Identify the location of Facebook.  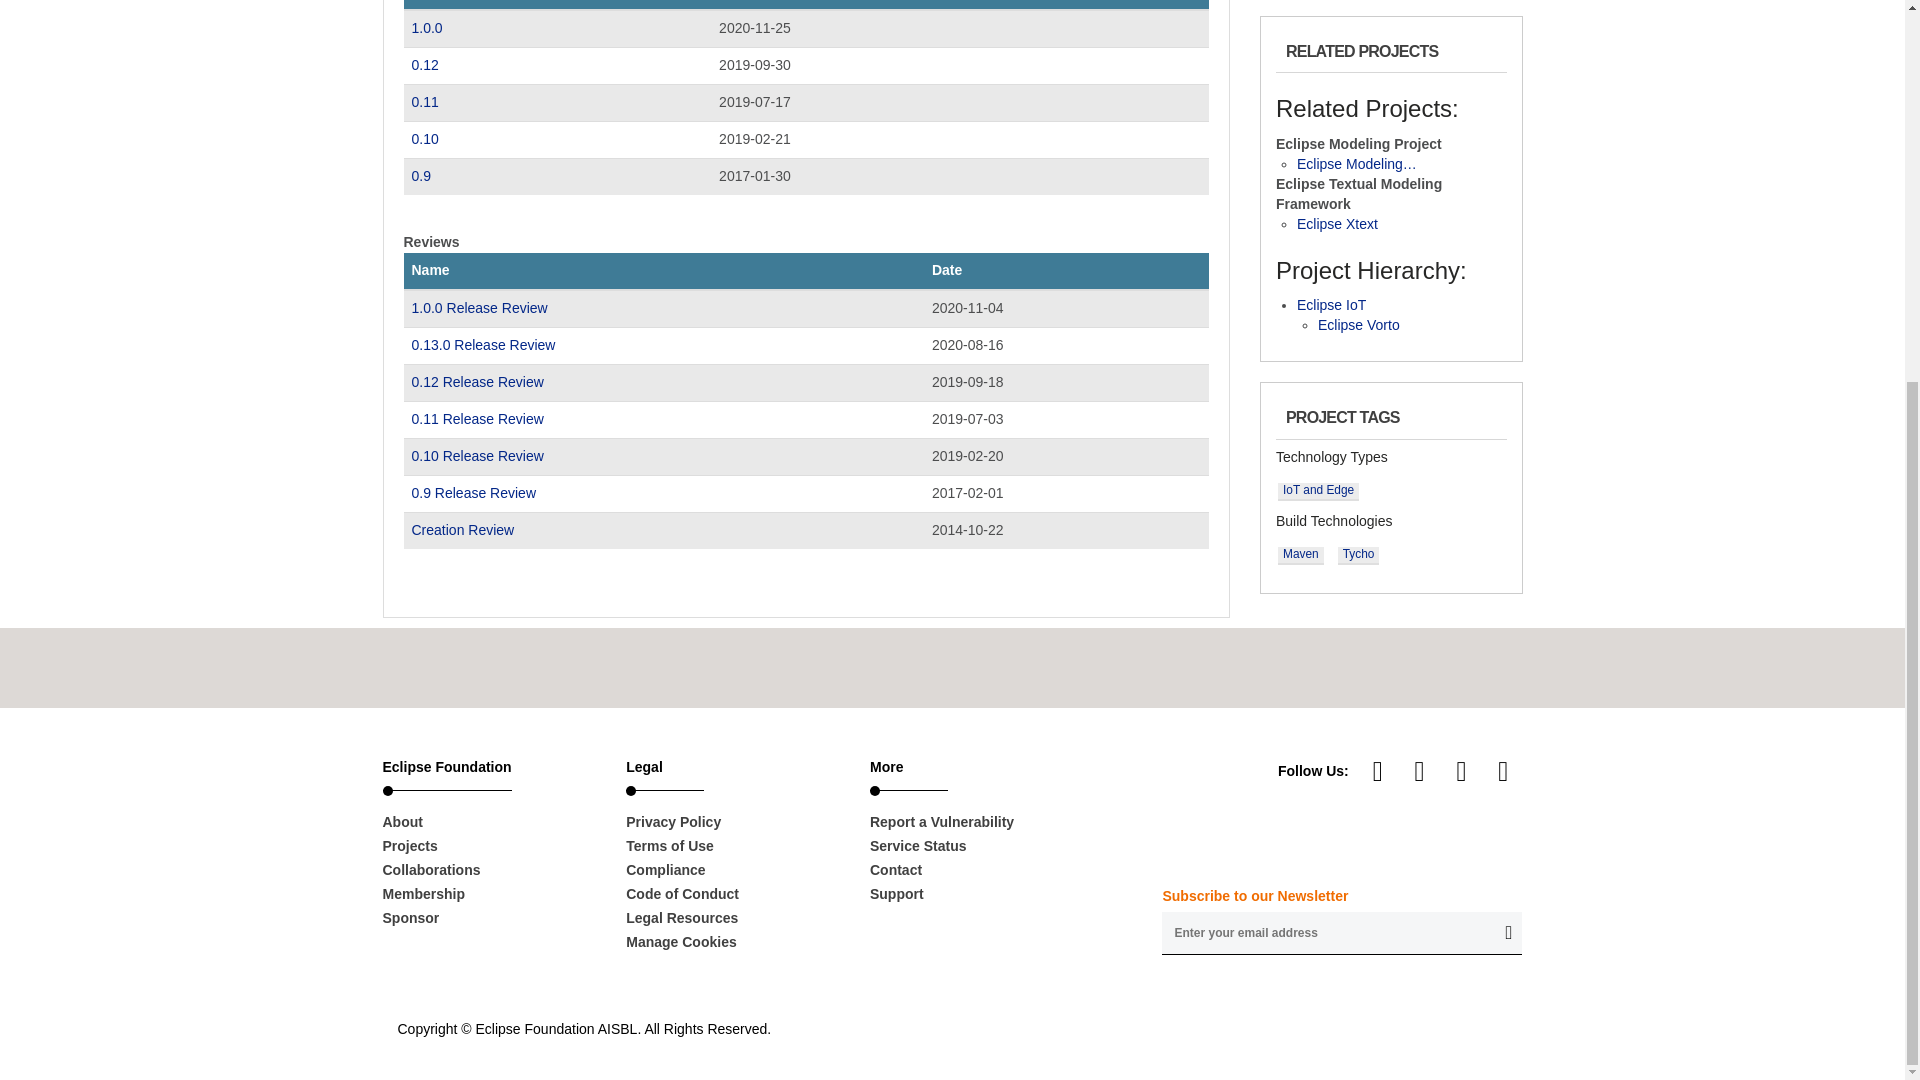
(1462, 770).